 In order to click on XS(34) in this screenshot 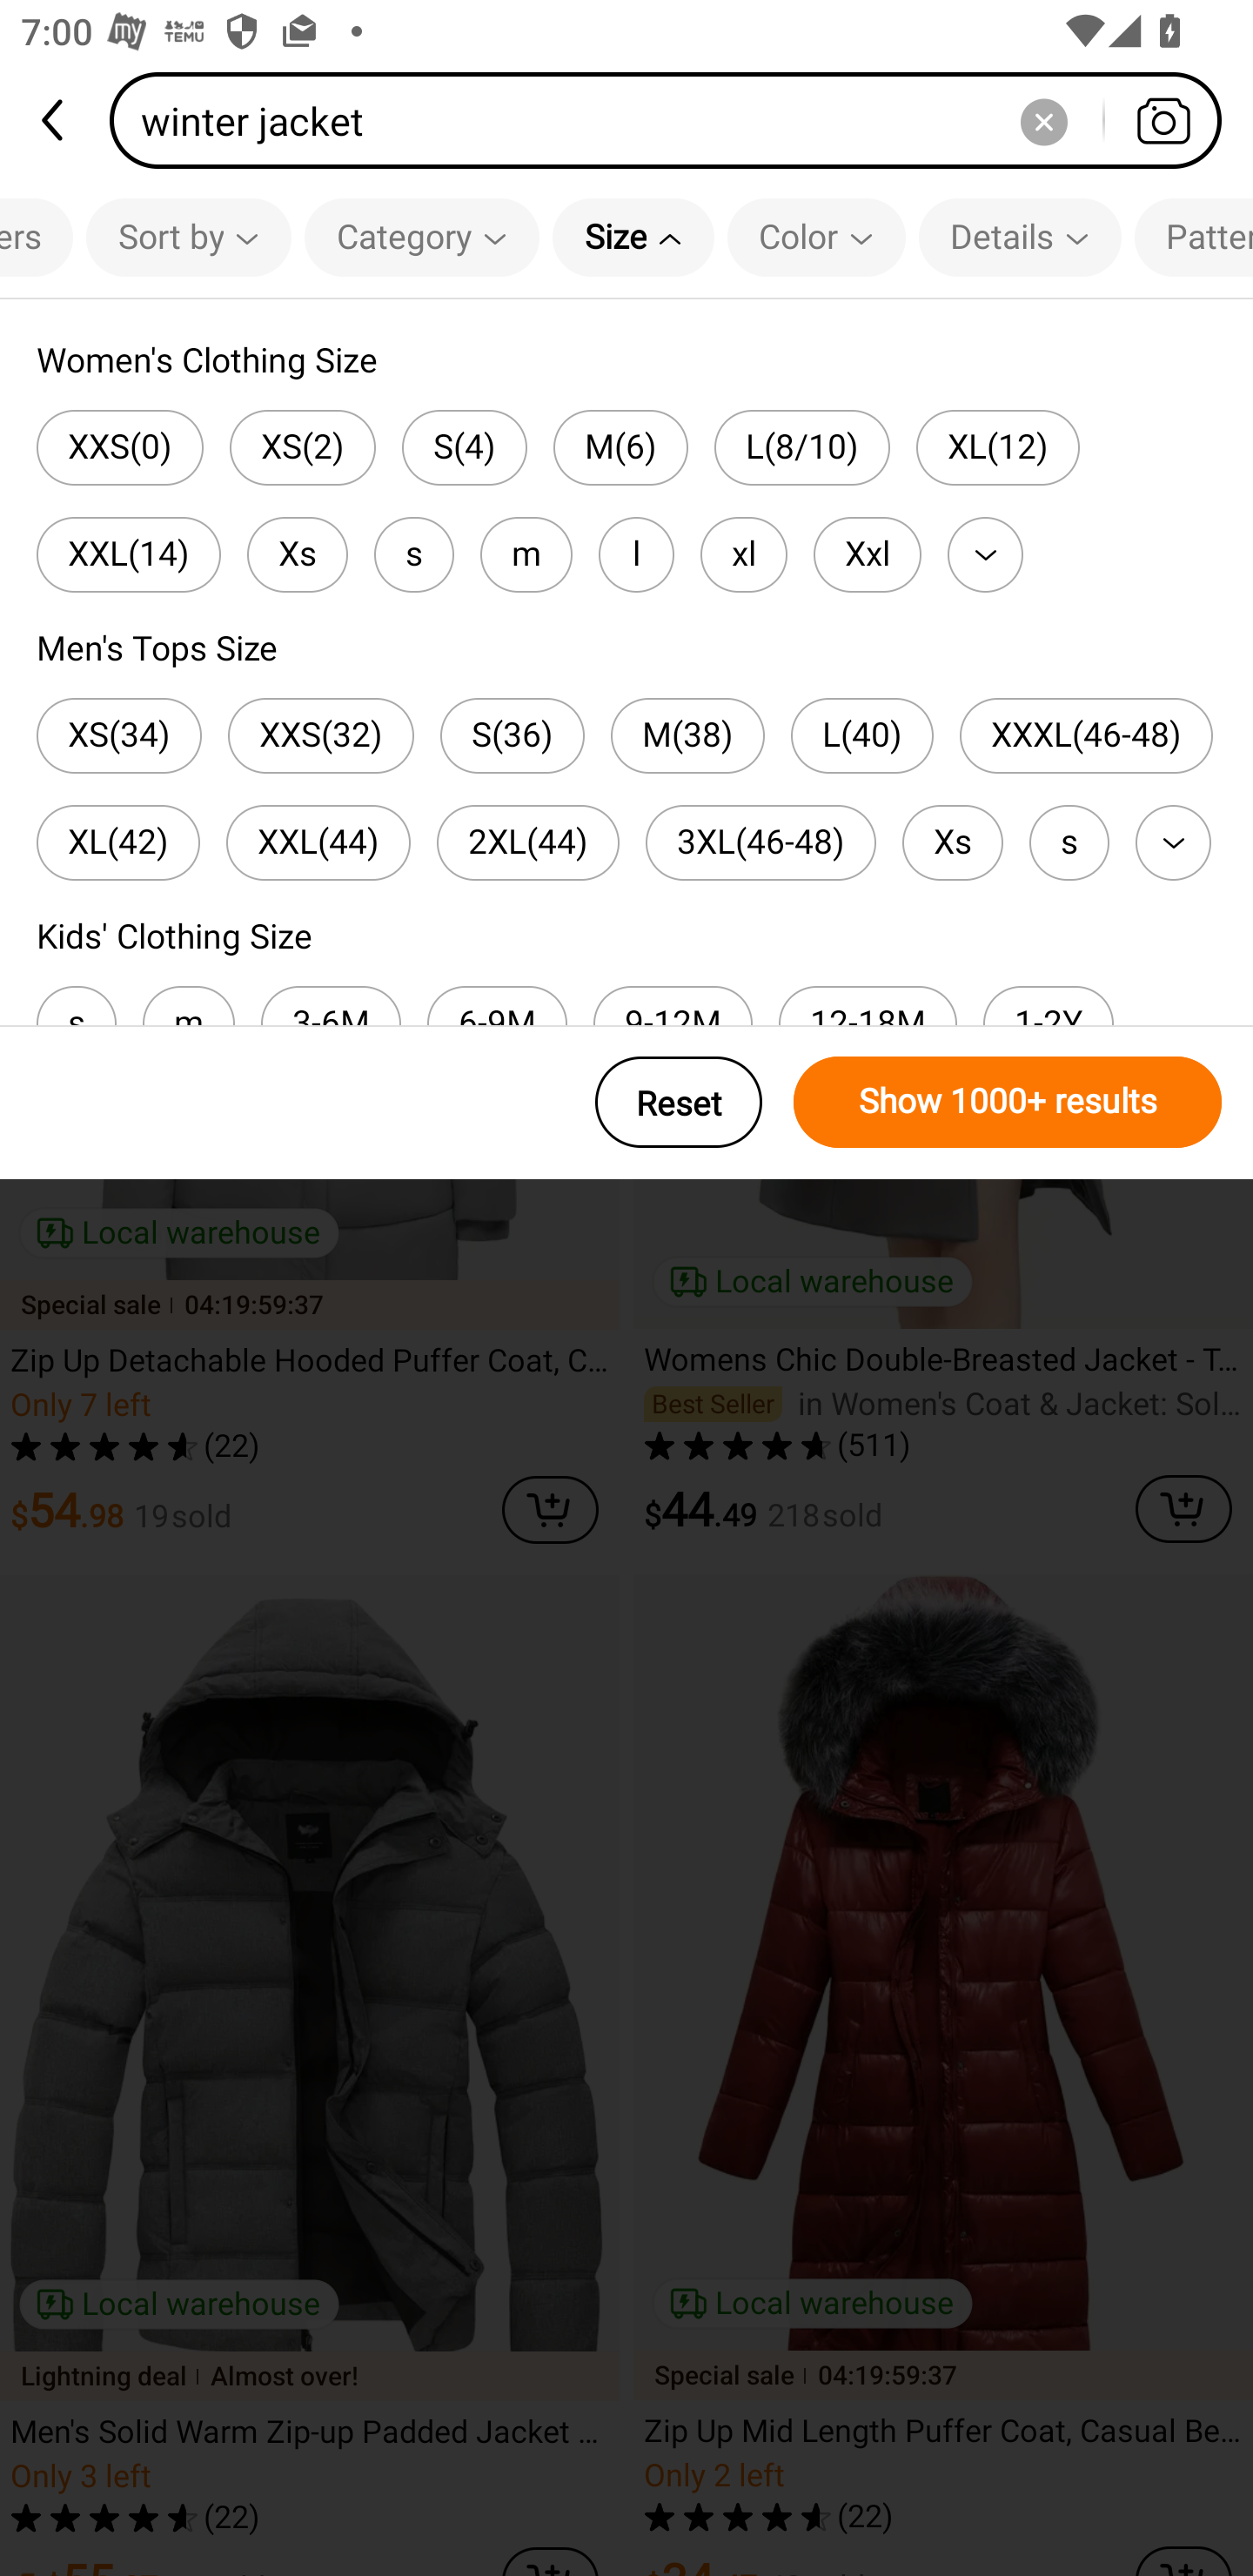, I will do `click(118, 735)`.